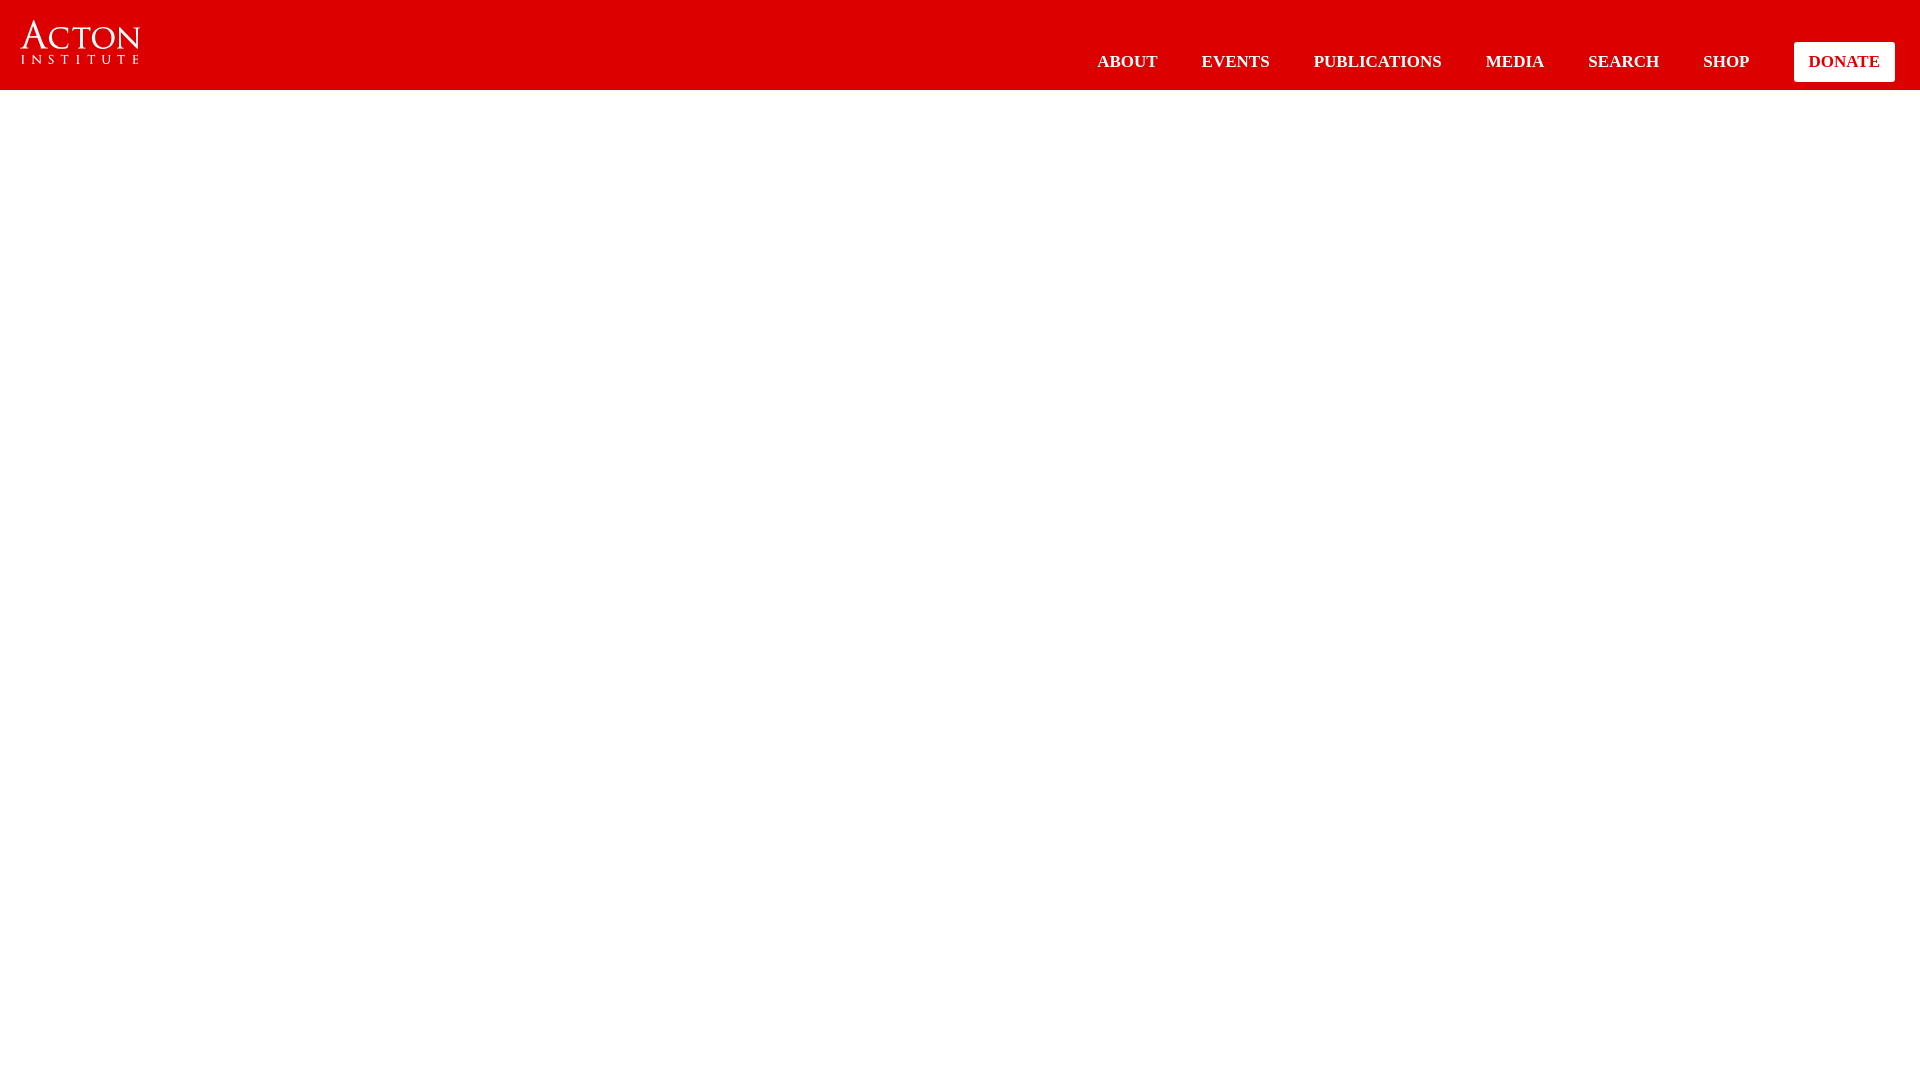 The height and width of the screenshot is (1080, 1920). What do you see at coordinates (80, 42) in the screenshot?
I see `The Acton Institute` at bounding box center [80, 42].